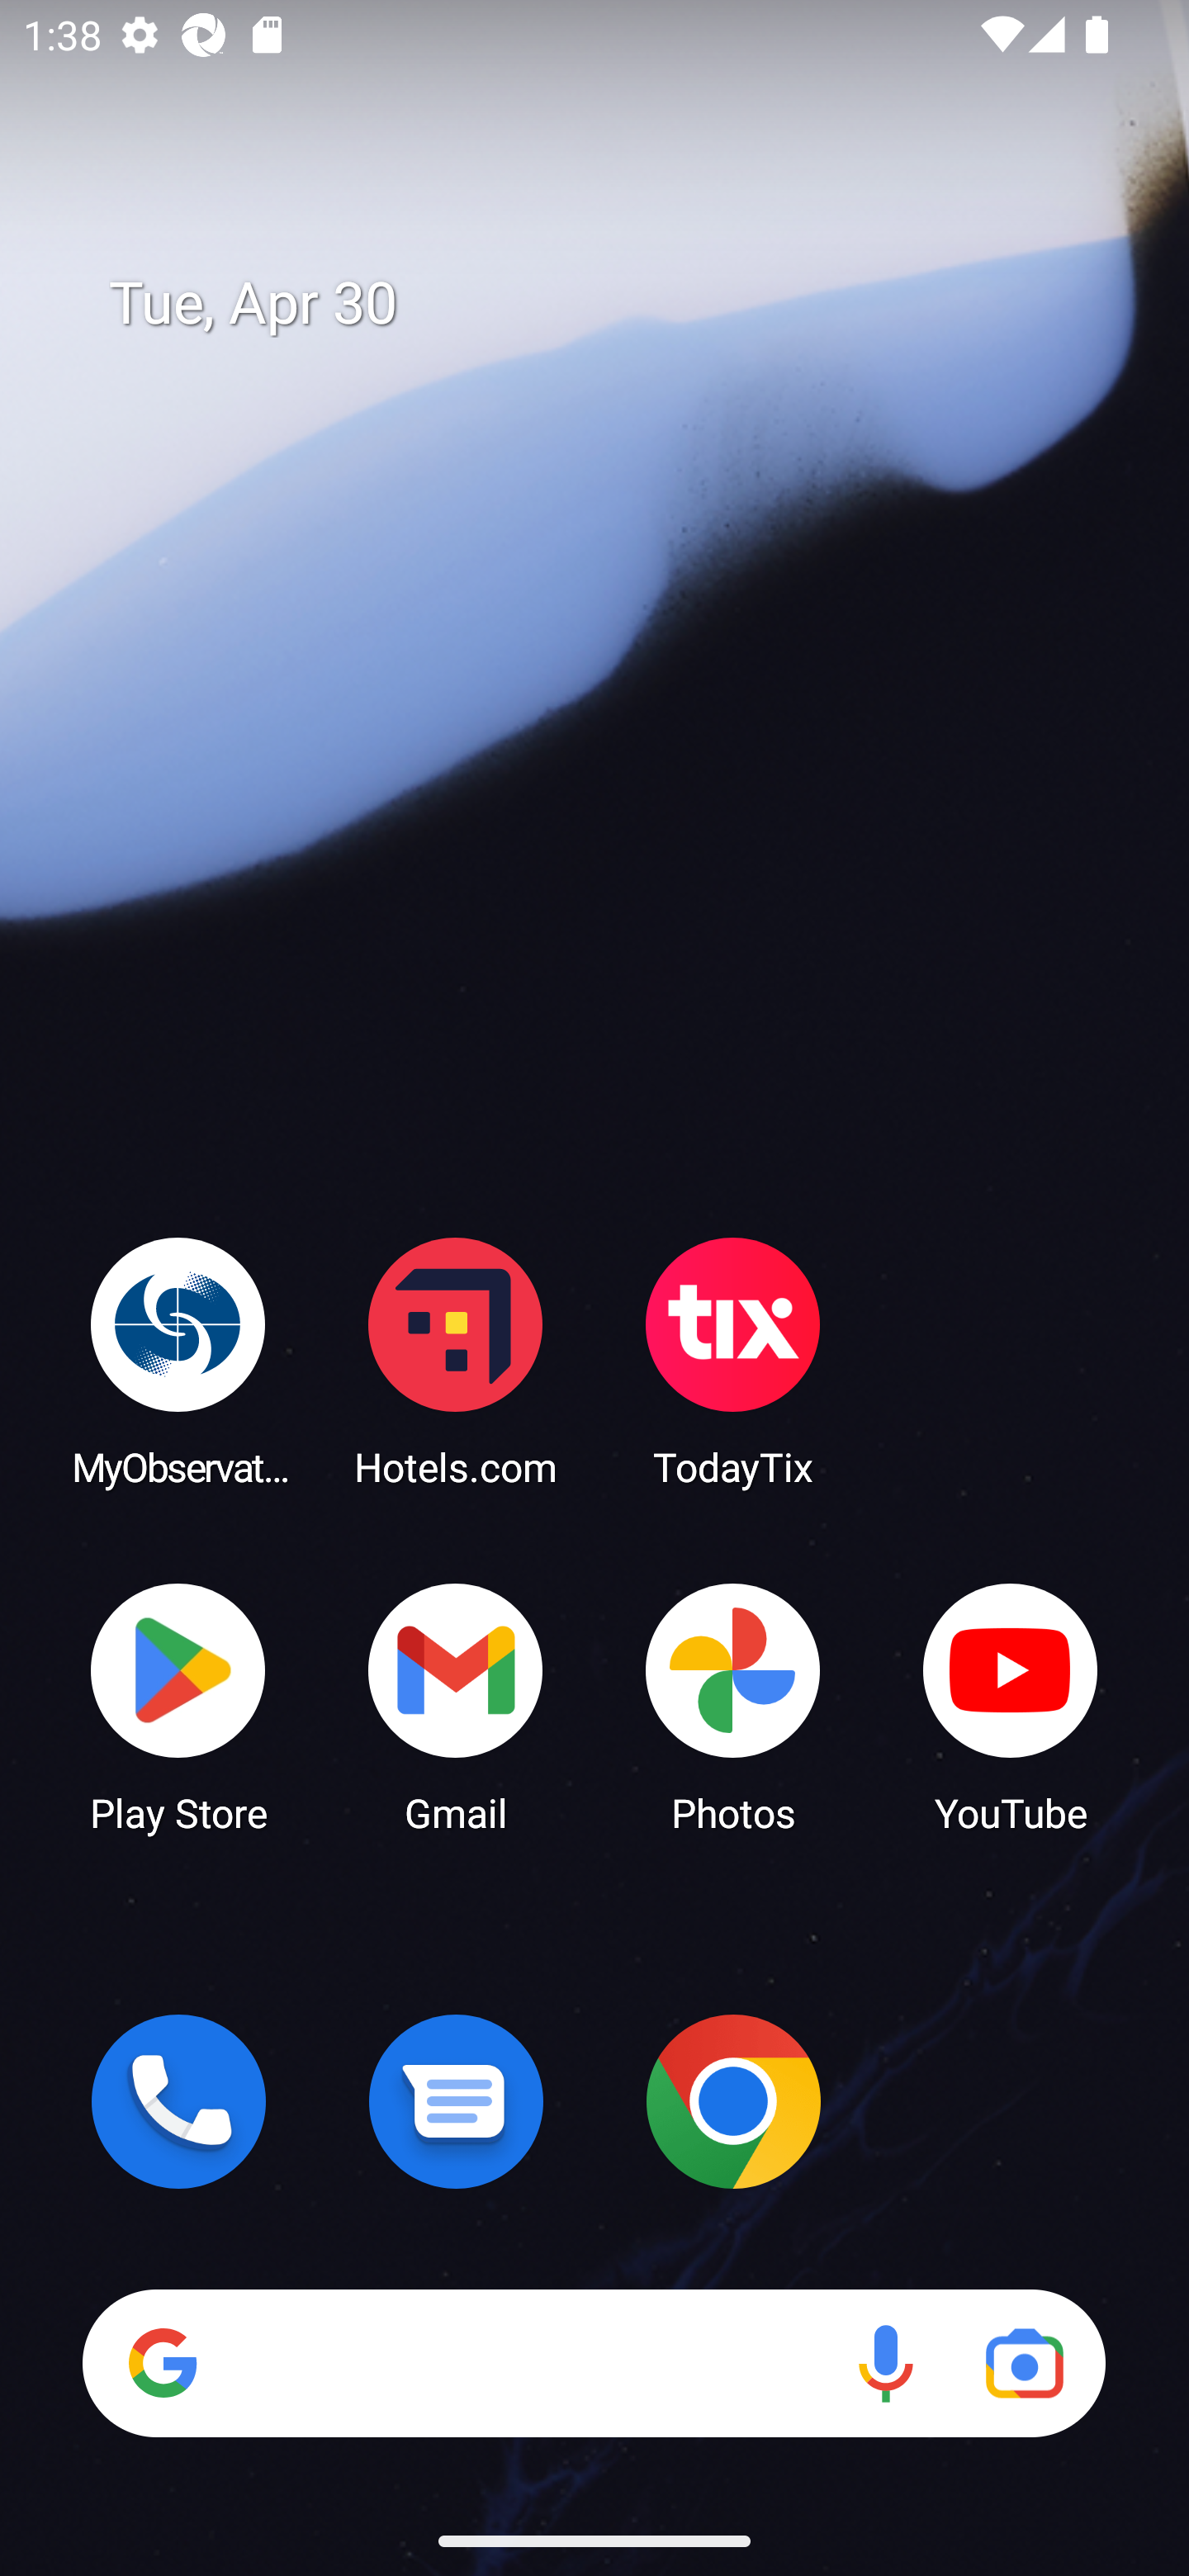 The height and width of the screenshot is (2576, 1189). What do you see at coordinates (733, 2101) in the screenshot?
I see `Chrome` at bounding box center [733, 2101].